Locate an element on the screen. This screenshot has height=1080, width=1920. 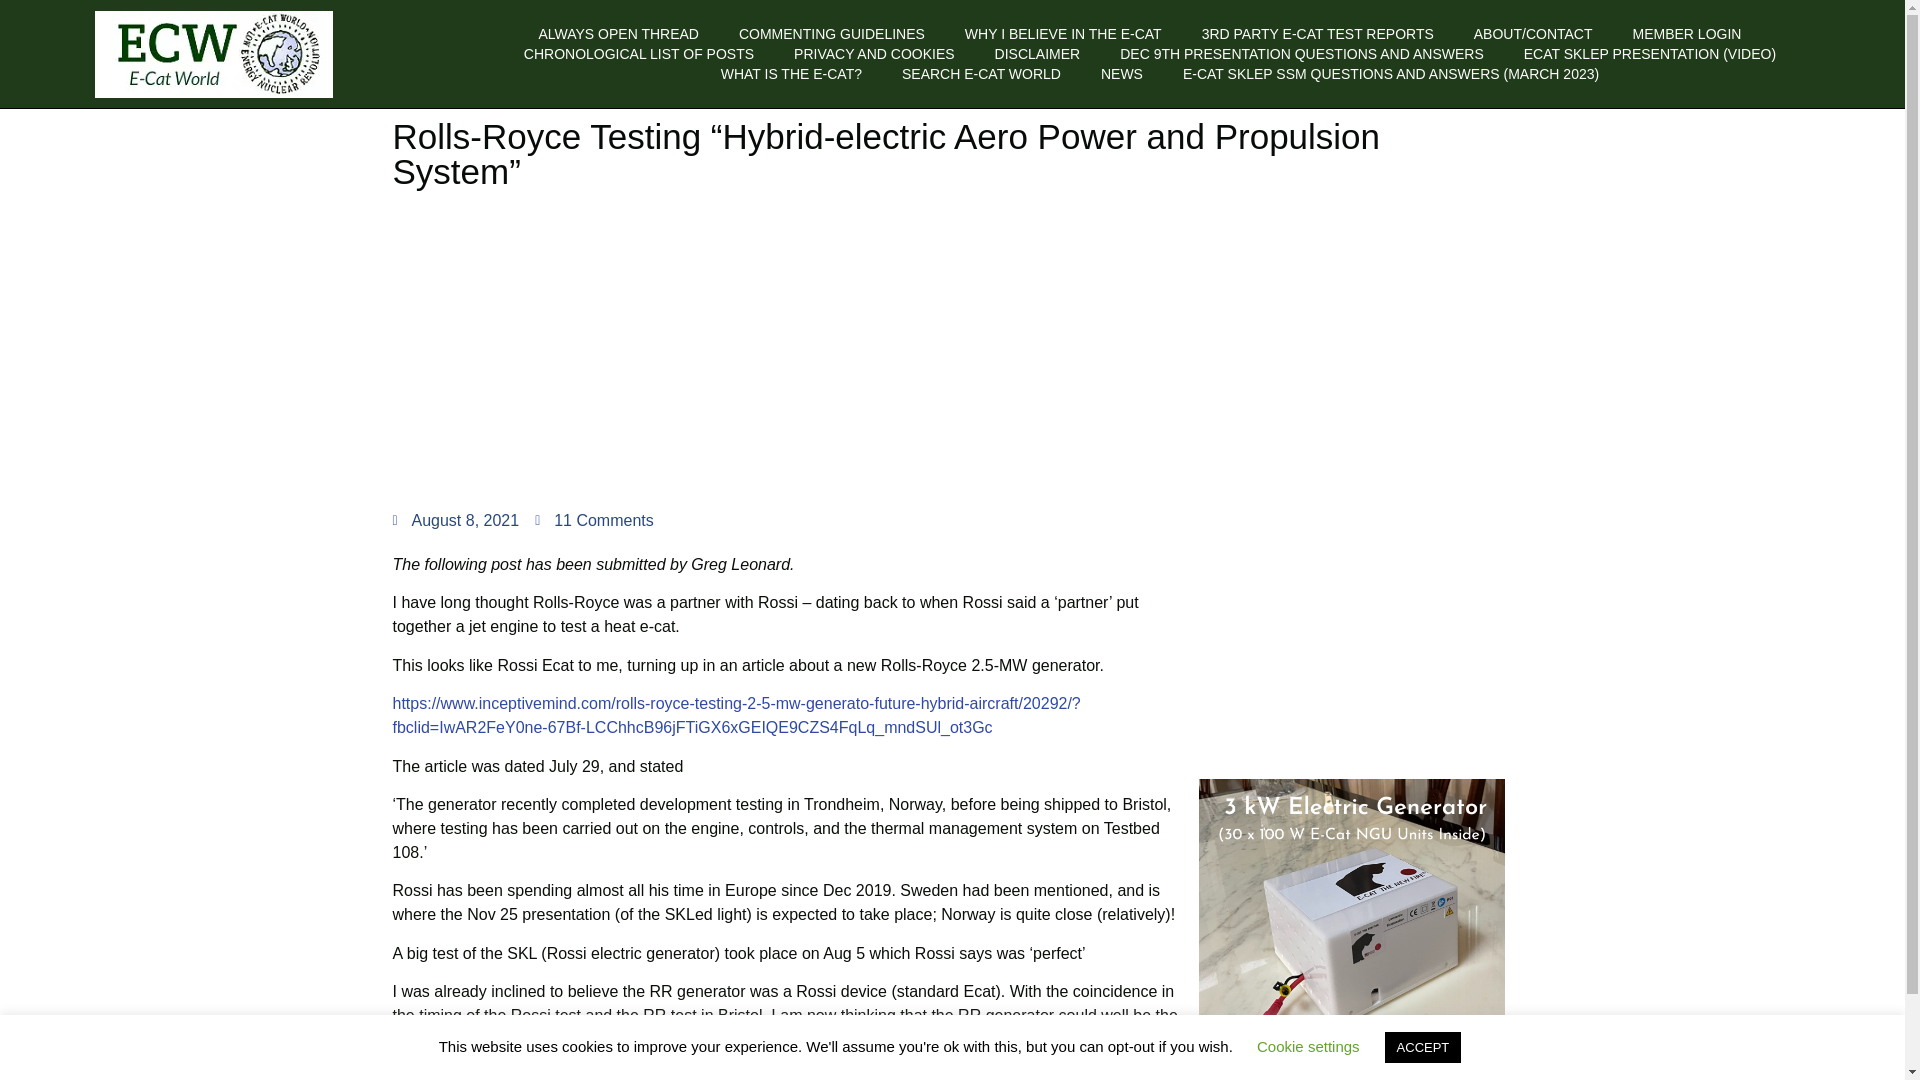
CHRONOLOGICAL LIST OF POSTS is located at coordinates (639, 54).